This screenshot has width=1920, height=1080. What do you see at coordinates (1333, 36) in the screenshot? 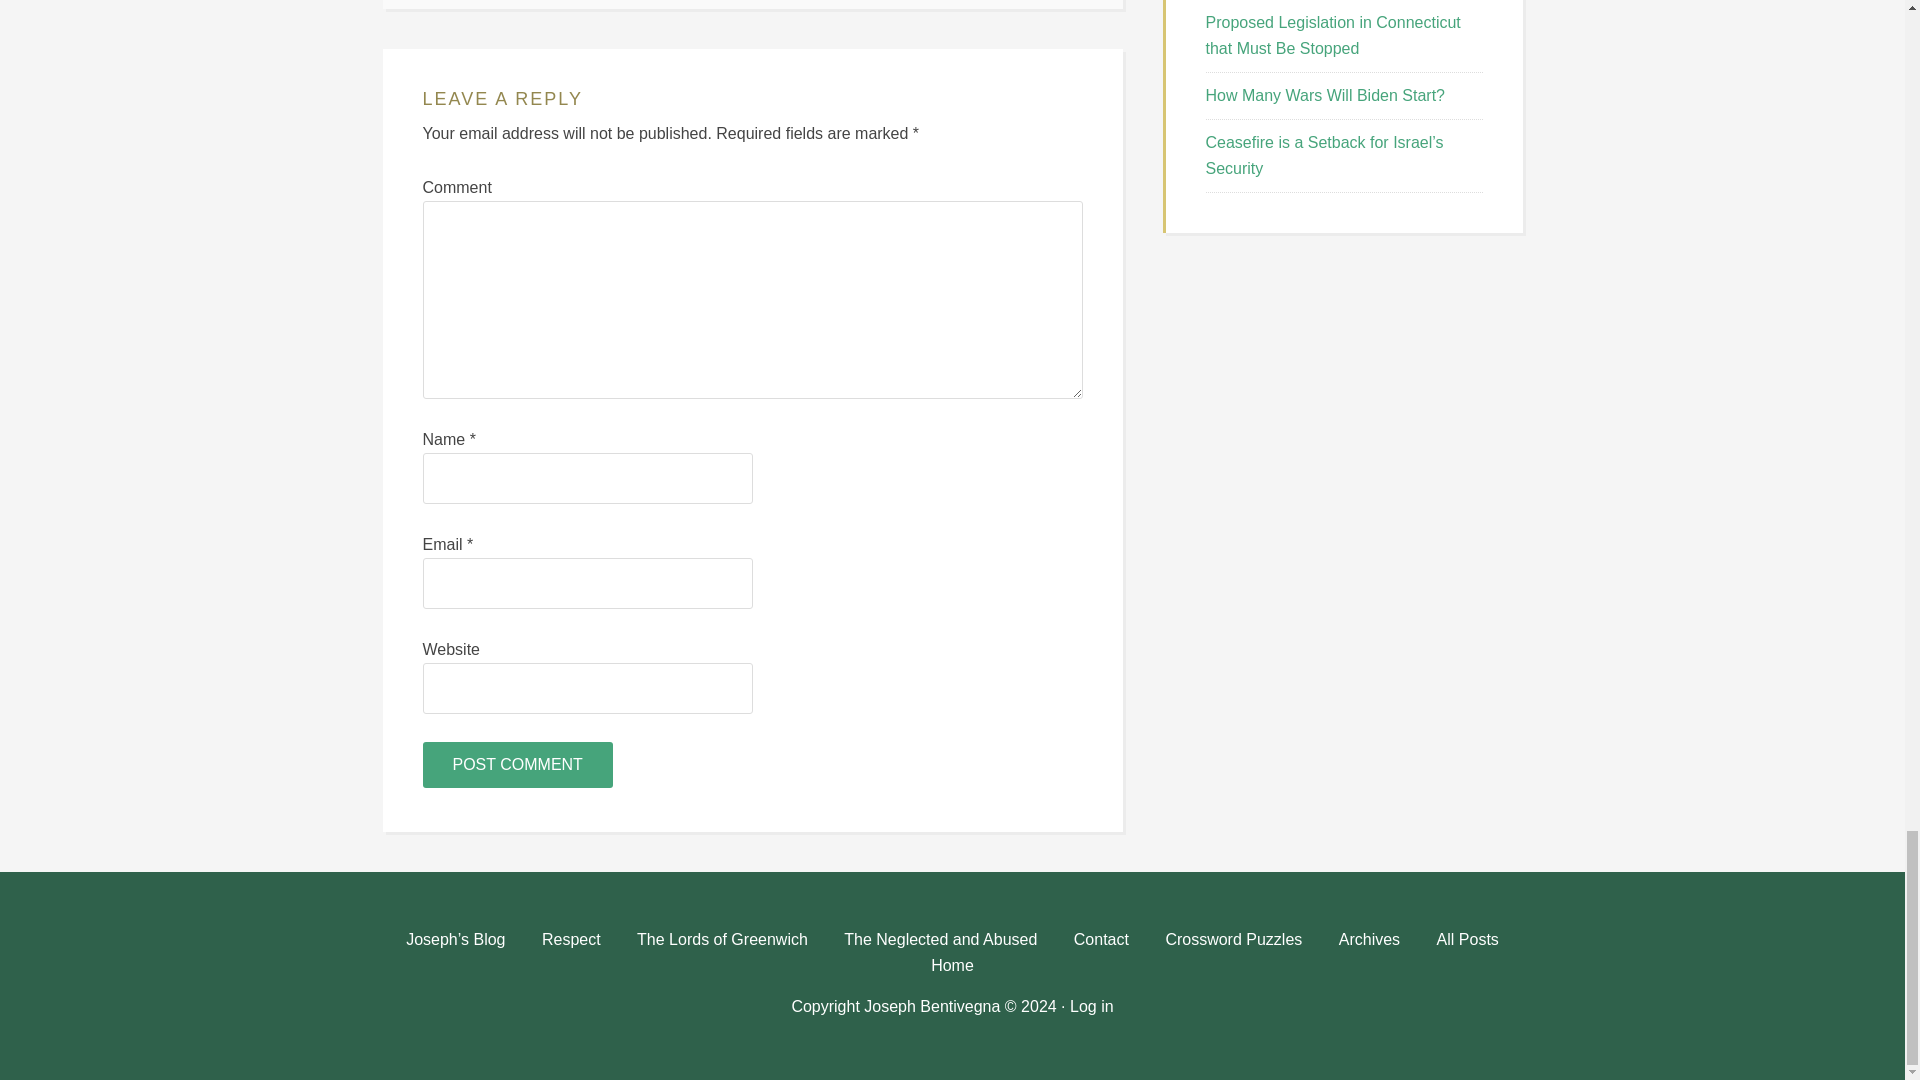
I see `Proposed Legislation in Connecticut that Must Be Stopped` at bounding box center [1333, 36].